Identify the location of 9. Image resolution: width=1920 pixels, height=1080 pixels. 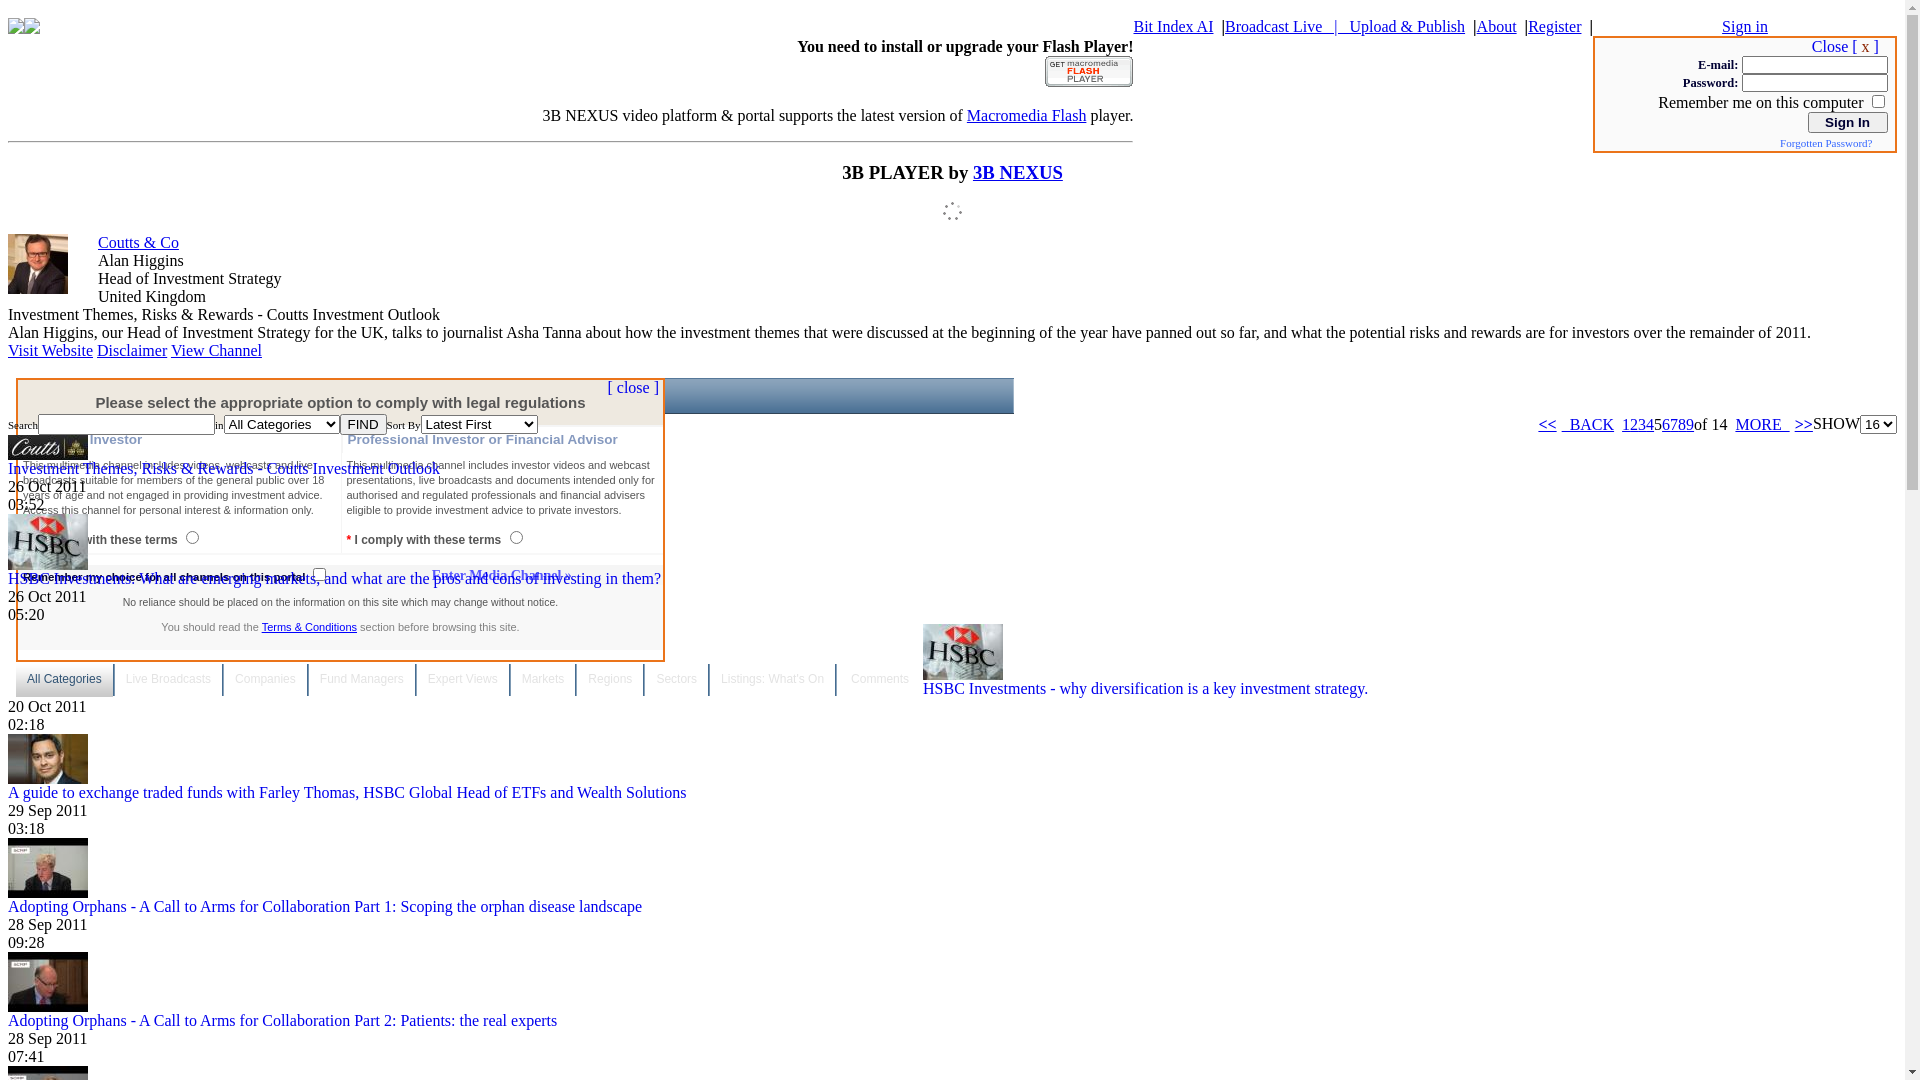
(1690, 424).